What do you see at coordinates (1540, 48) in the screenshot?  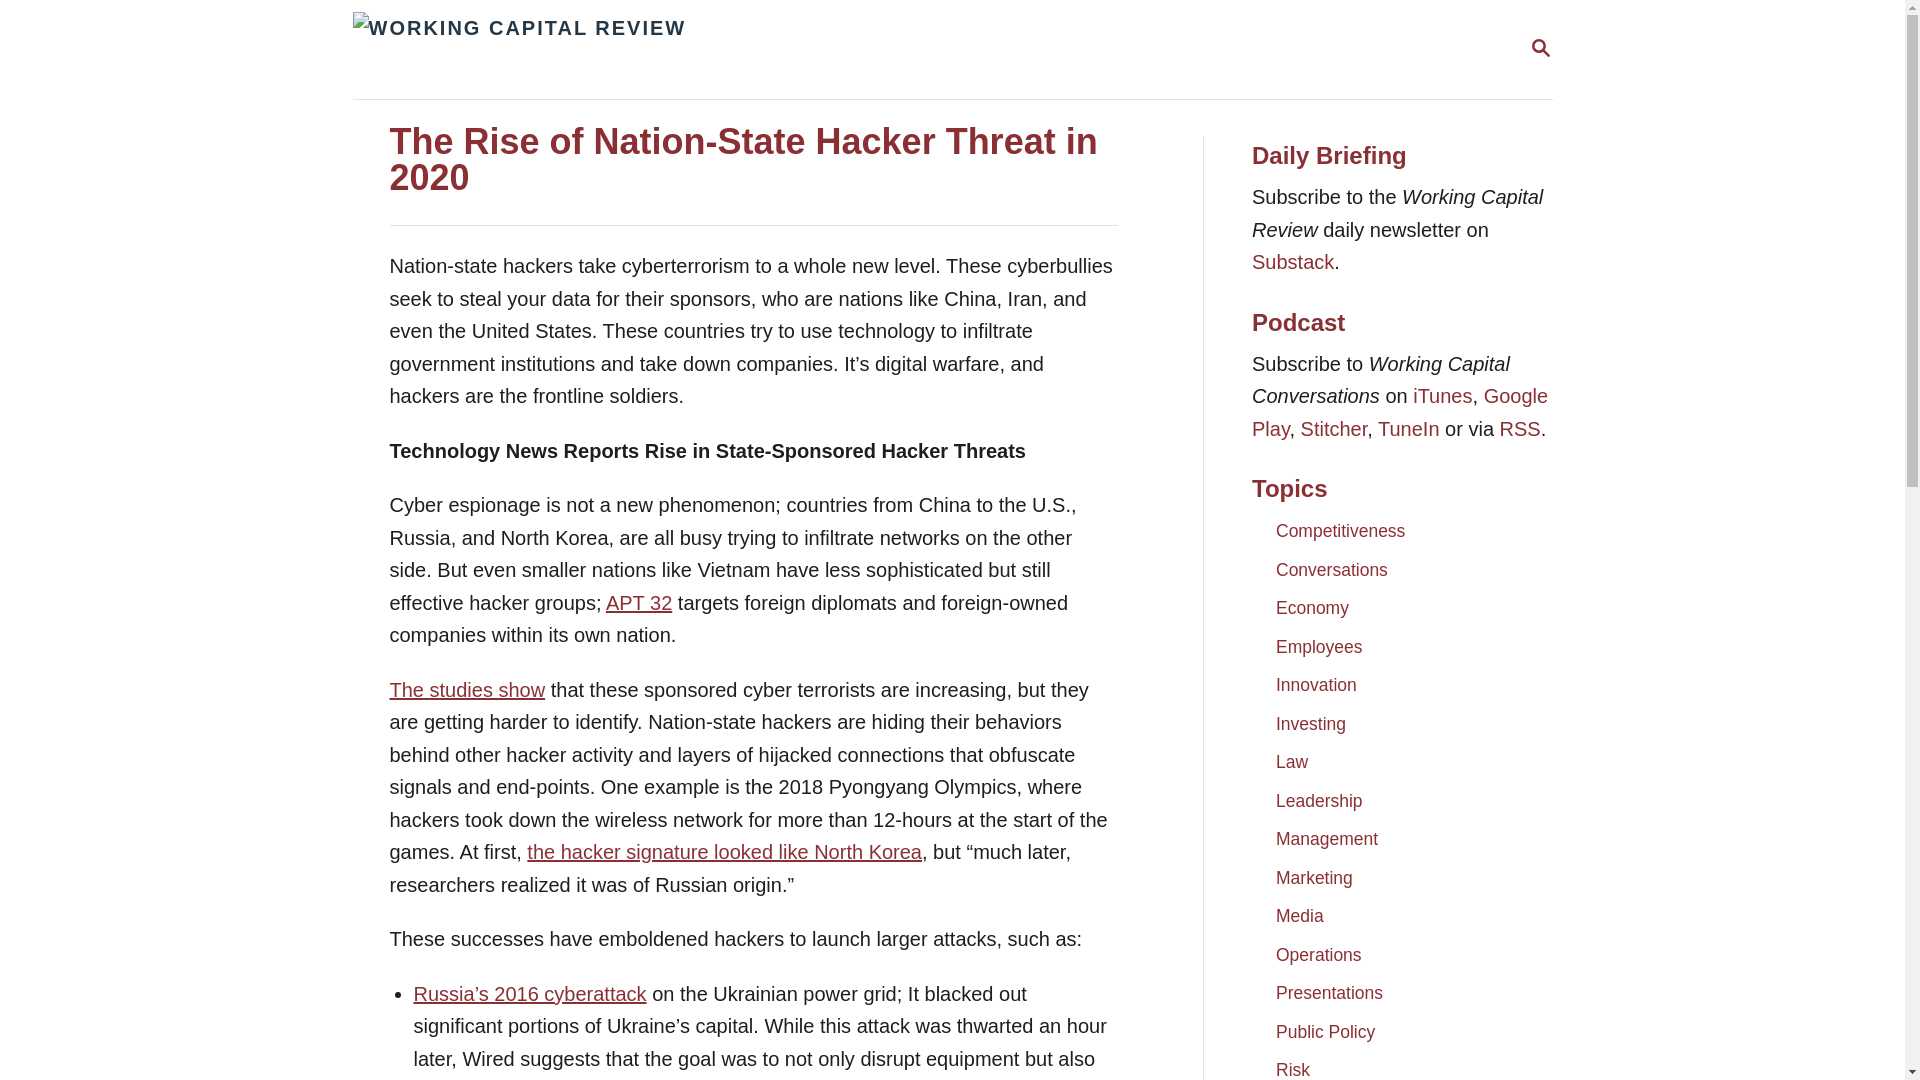 I see `Presentations` at bounding box center [1540, 48].